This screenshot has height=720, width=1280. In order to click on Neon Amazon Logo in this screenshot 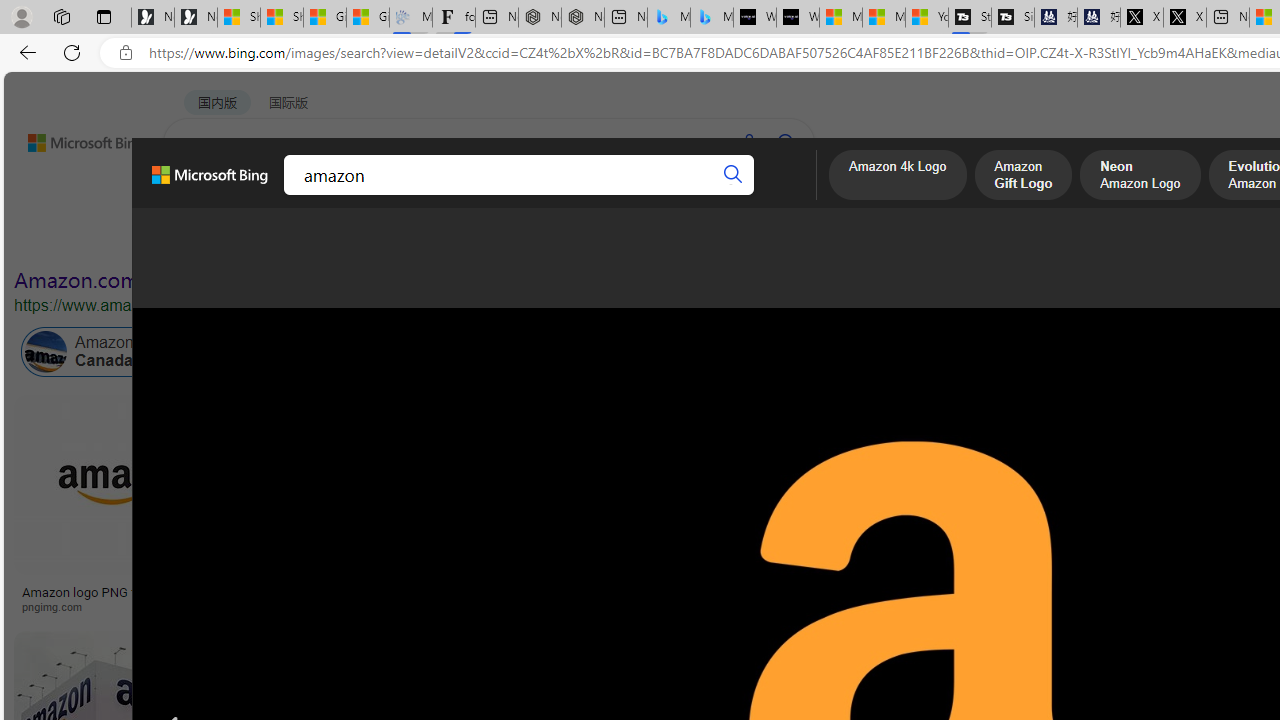, I will do `click(1140, 177)`.